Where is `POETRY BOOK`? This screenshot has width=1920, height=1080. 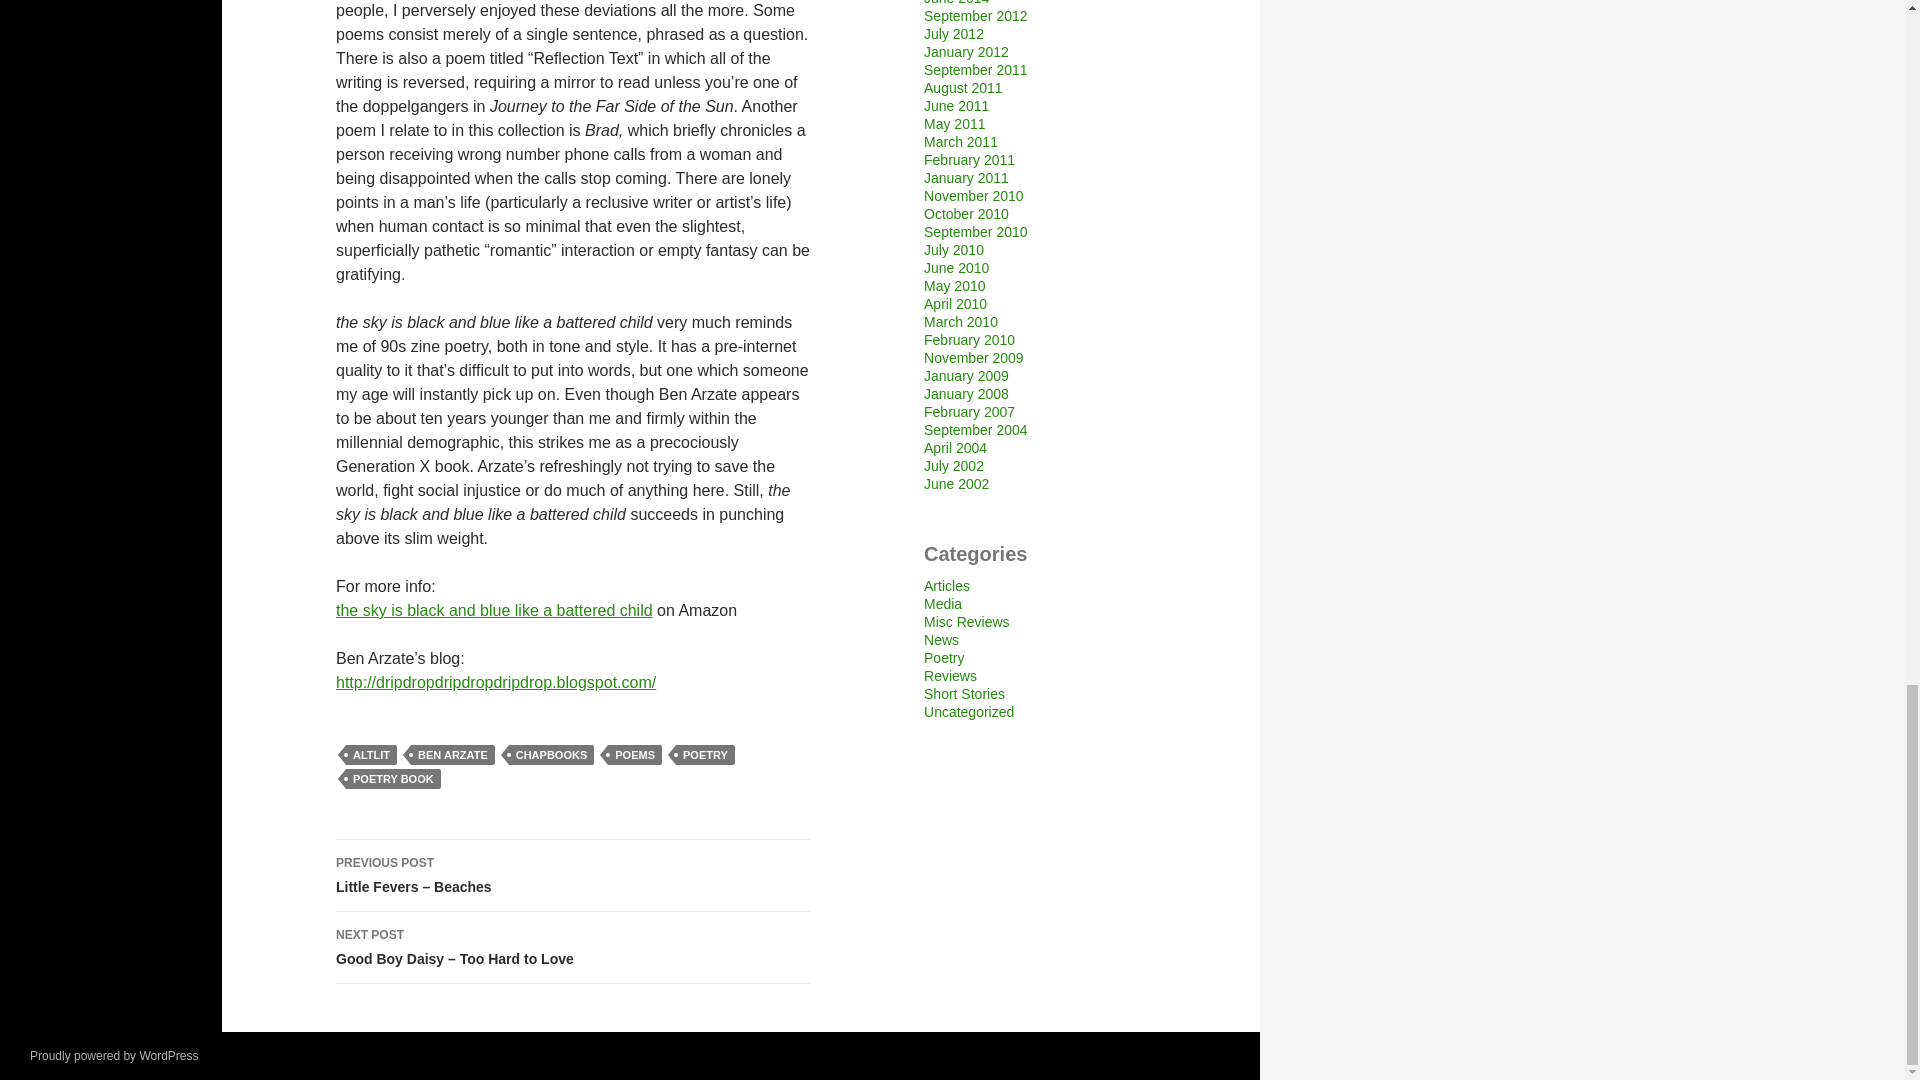 POETRY BOOK is located at coordinates (393, 778).